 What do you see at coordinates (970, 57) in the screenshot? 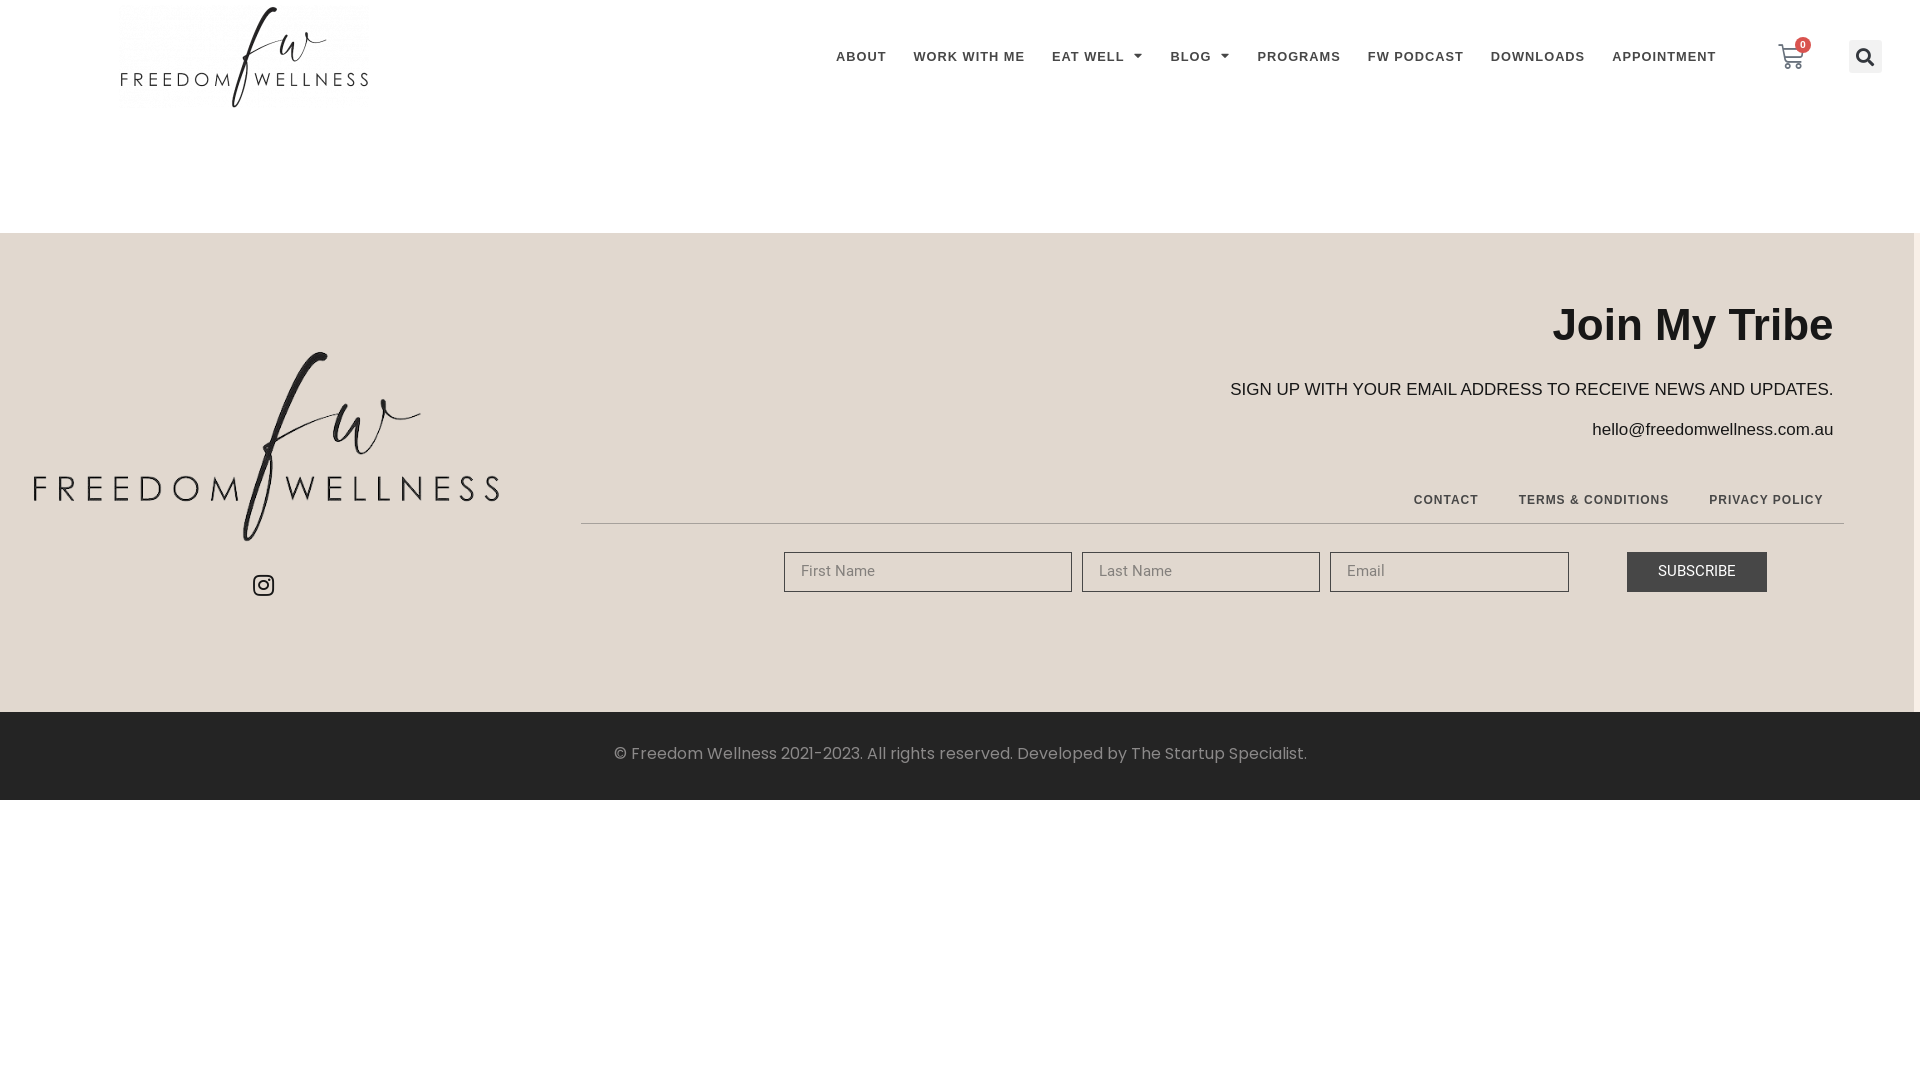
I see `WORK WITH ME` at bounding box center [970, 57].